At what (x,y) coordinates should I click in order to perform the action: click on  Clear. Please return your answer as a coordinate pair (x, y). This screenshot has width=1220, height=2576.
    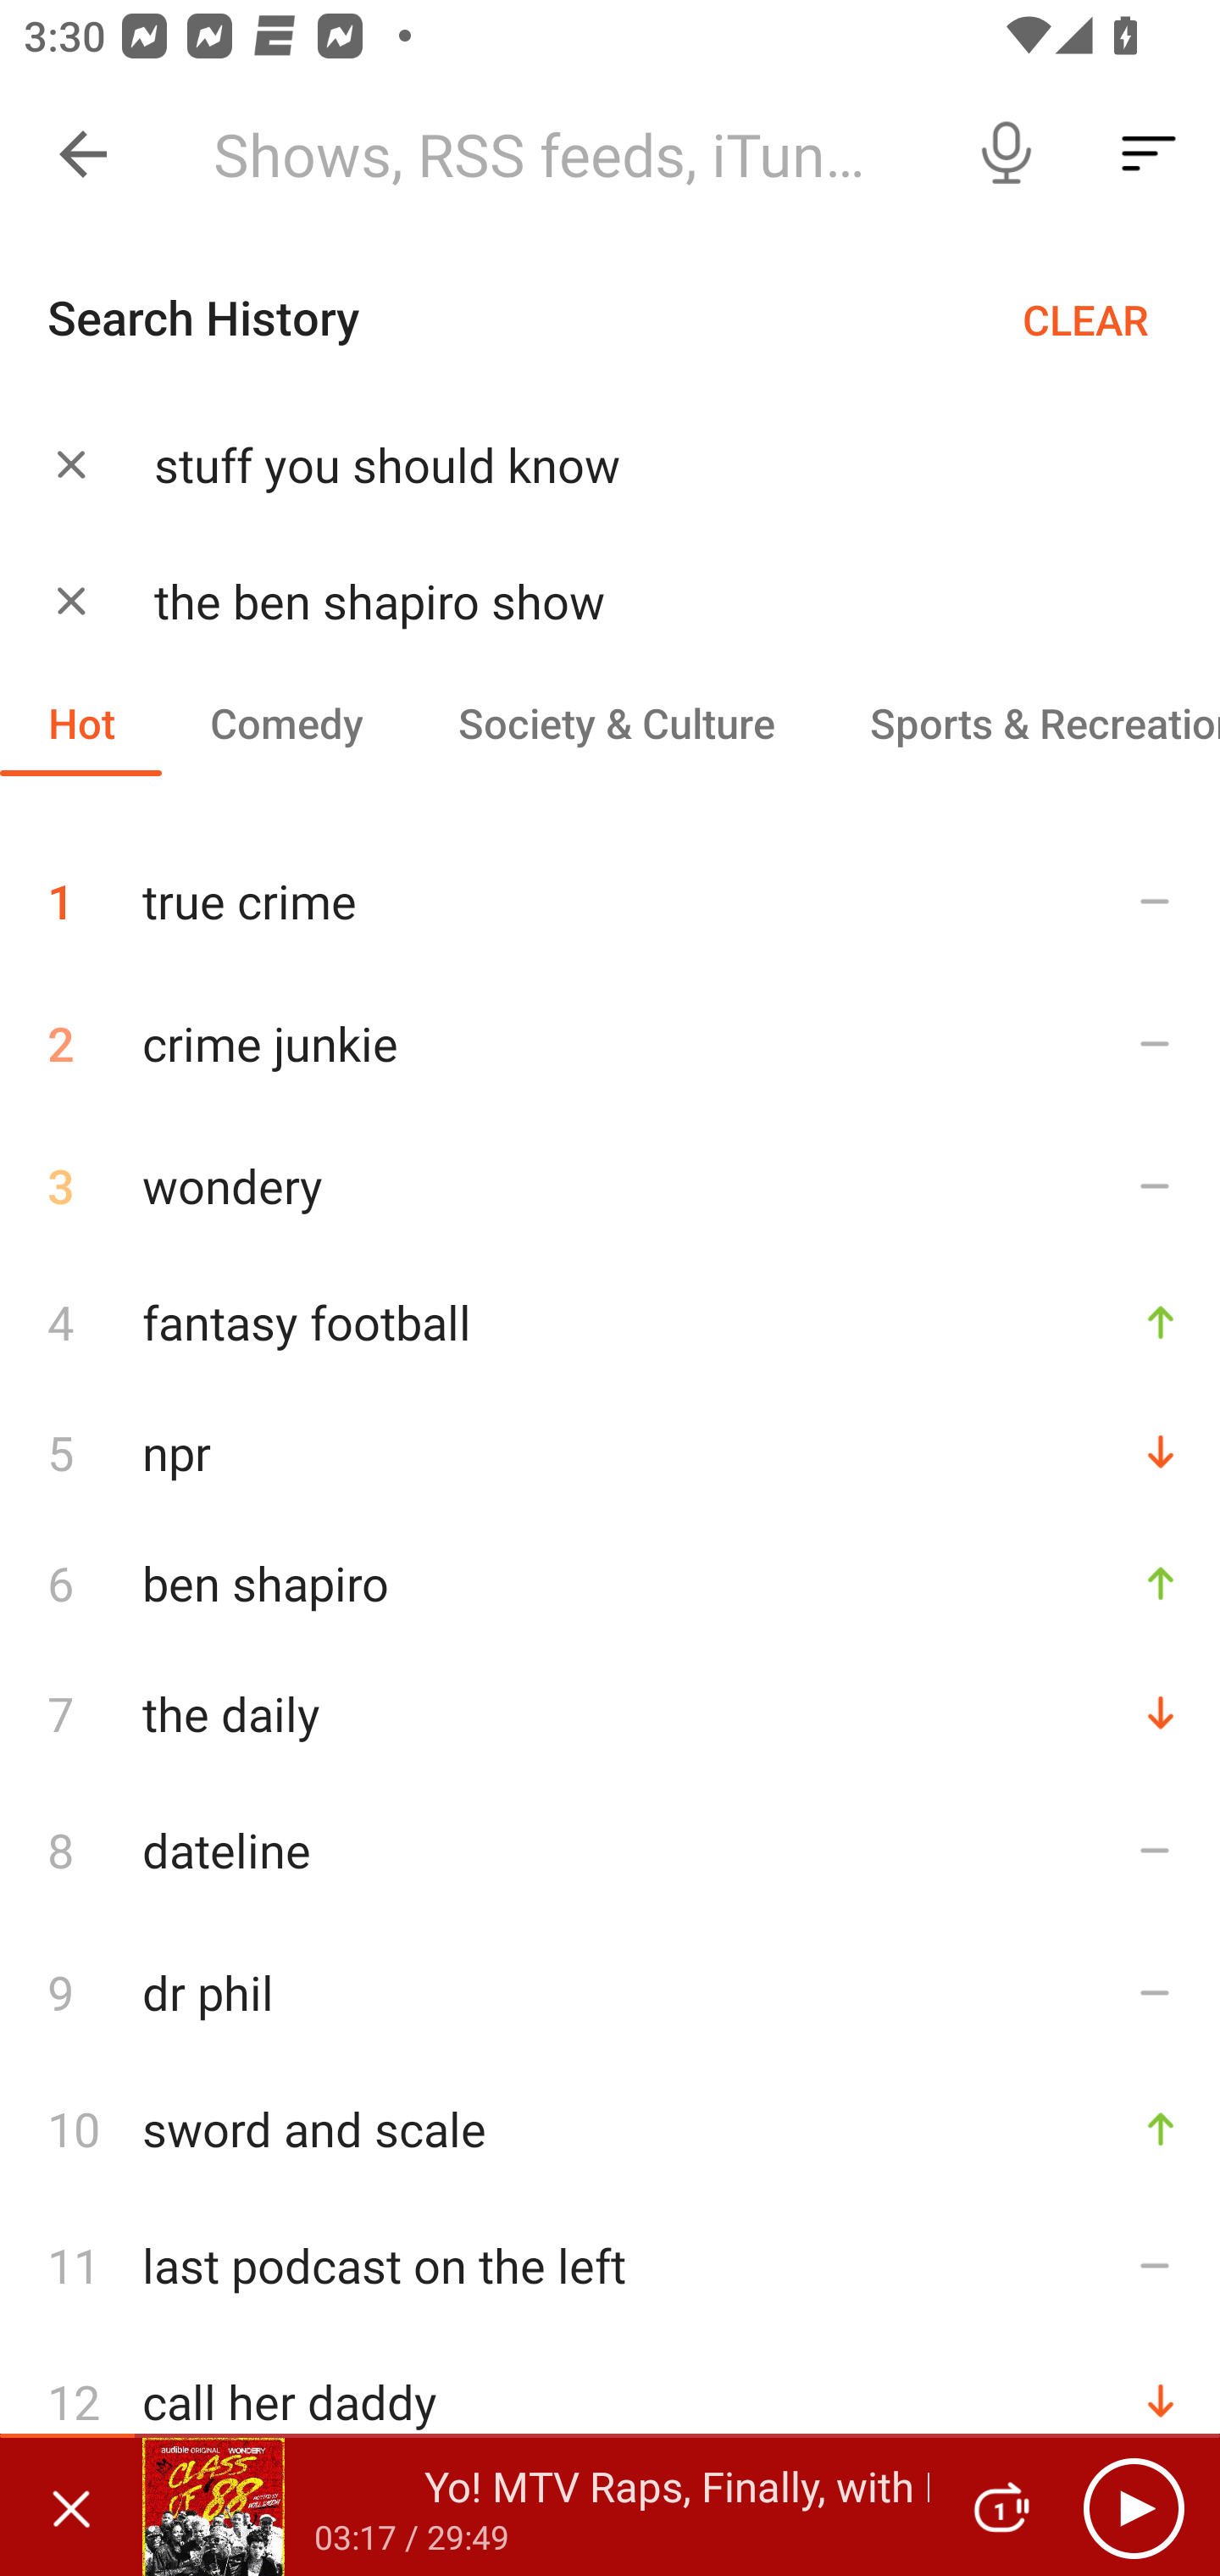
    Looking at the image, I should click on (71, 600).